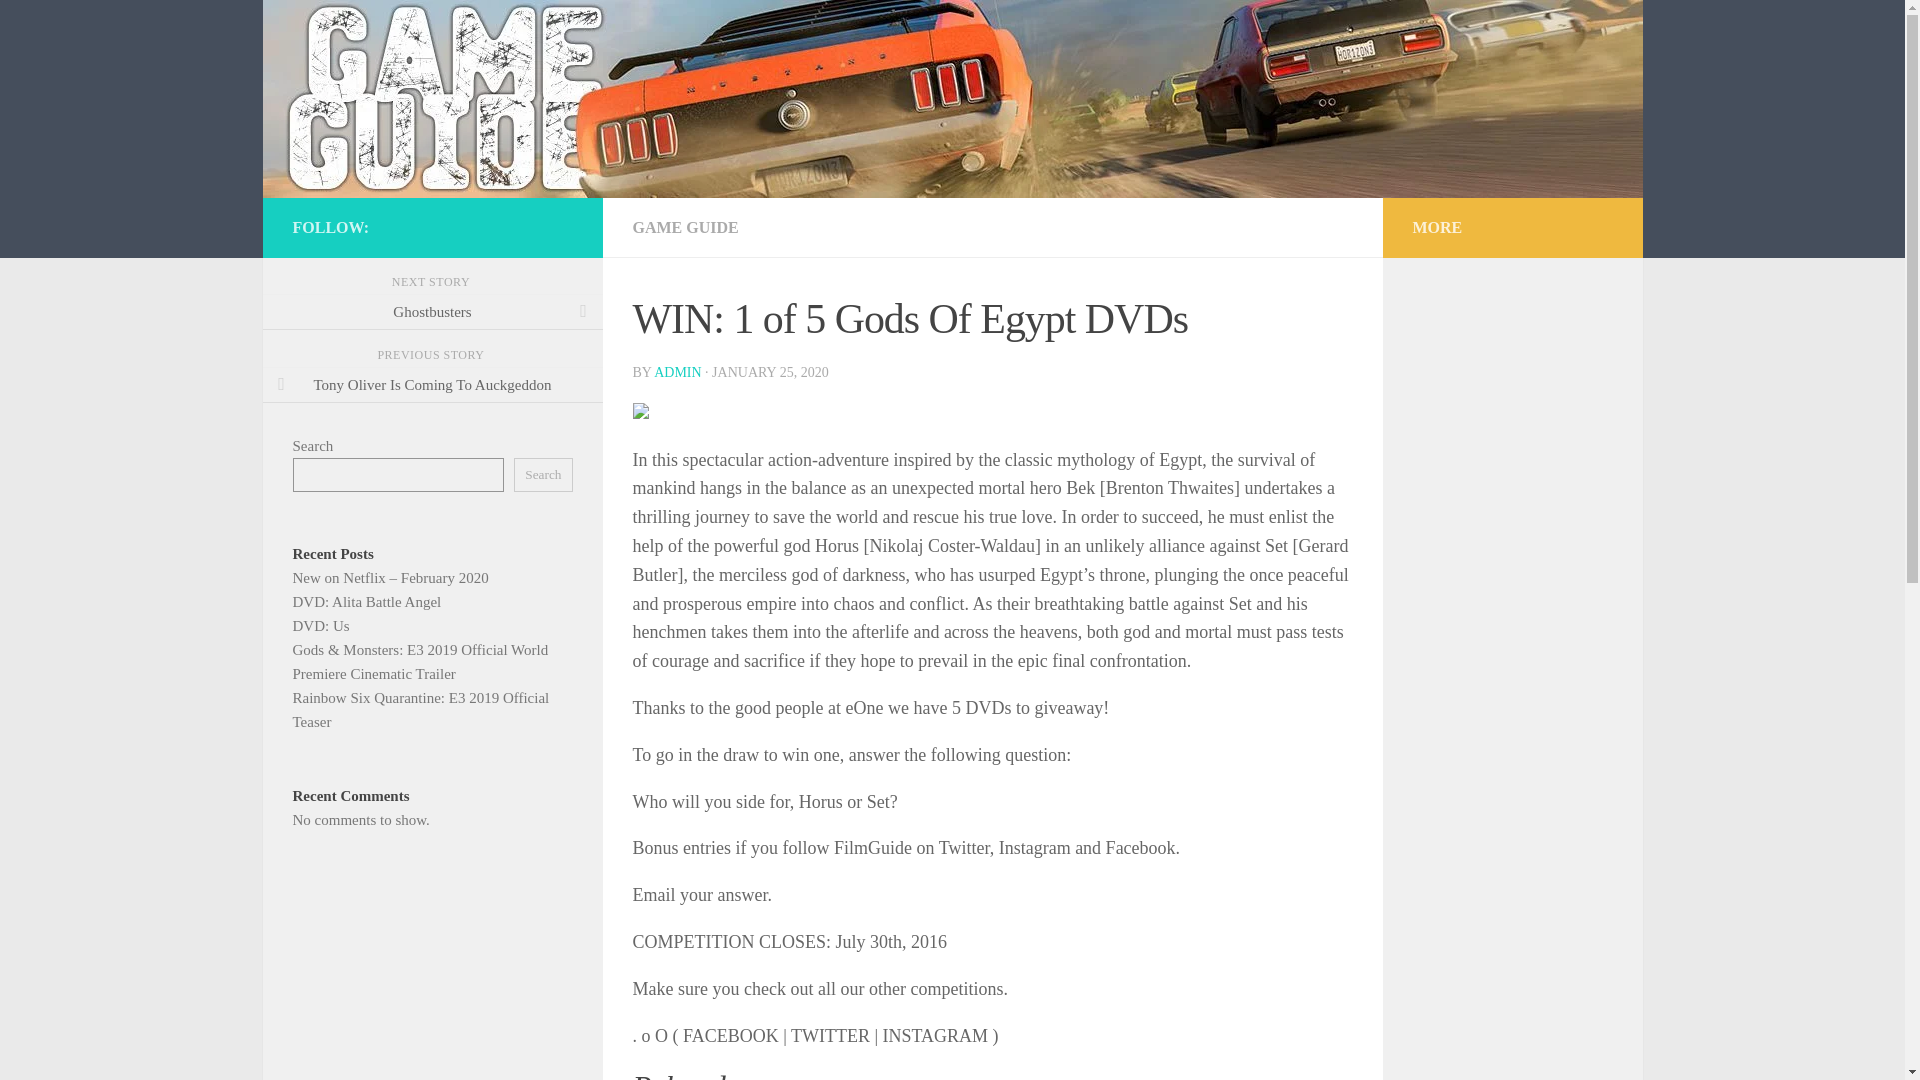 The image size is (1920, 1080). I want to click on Posts by admin, so click(677, 372).